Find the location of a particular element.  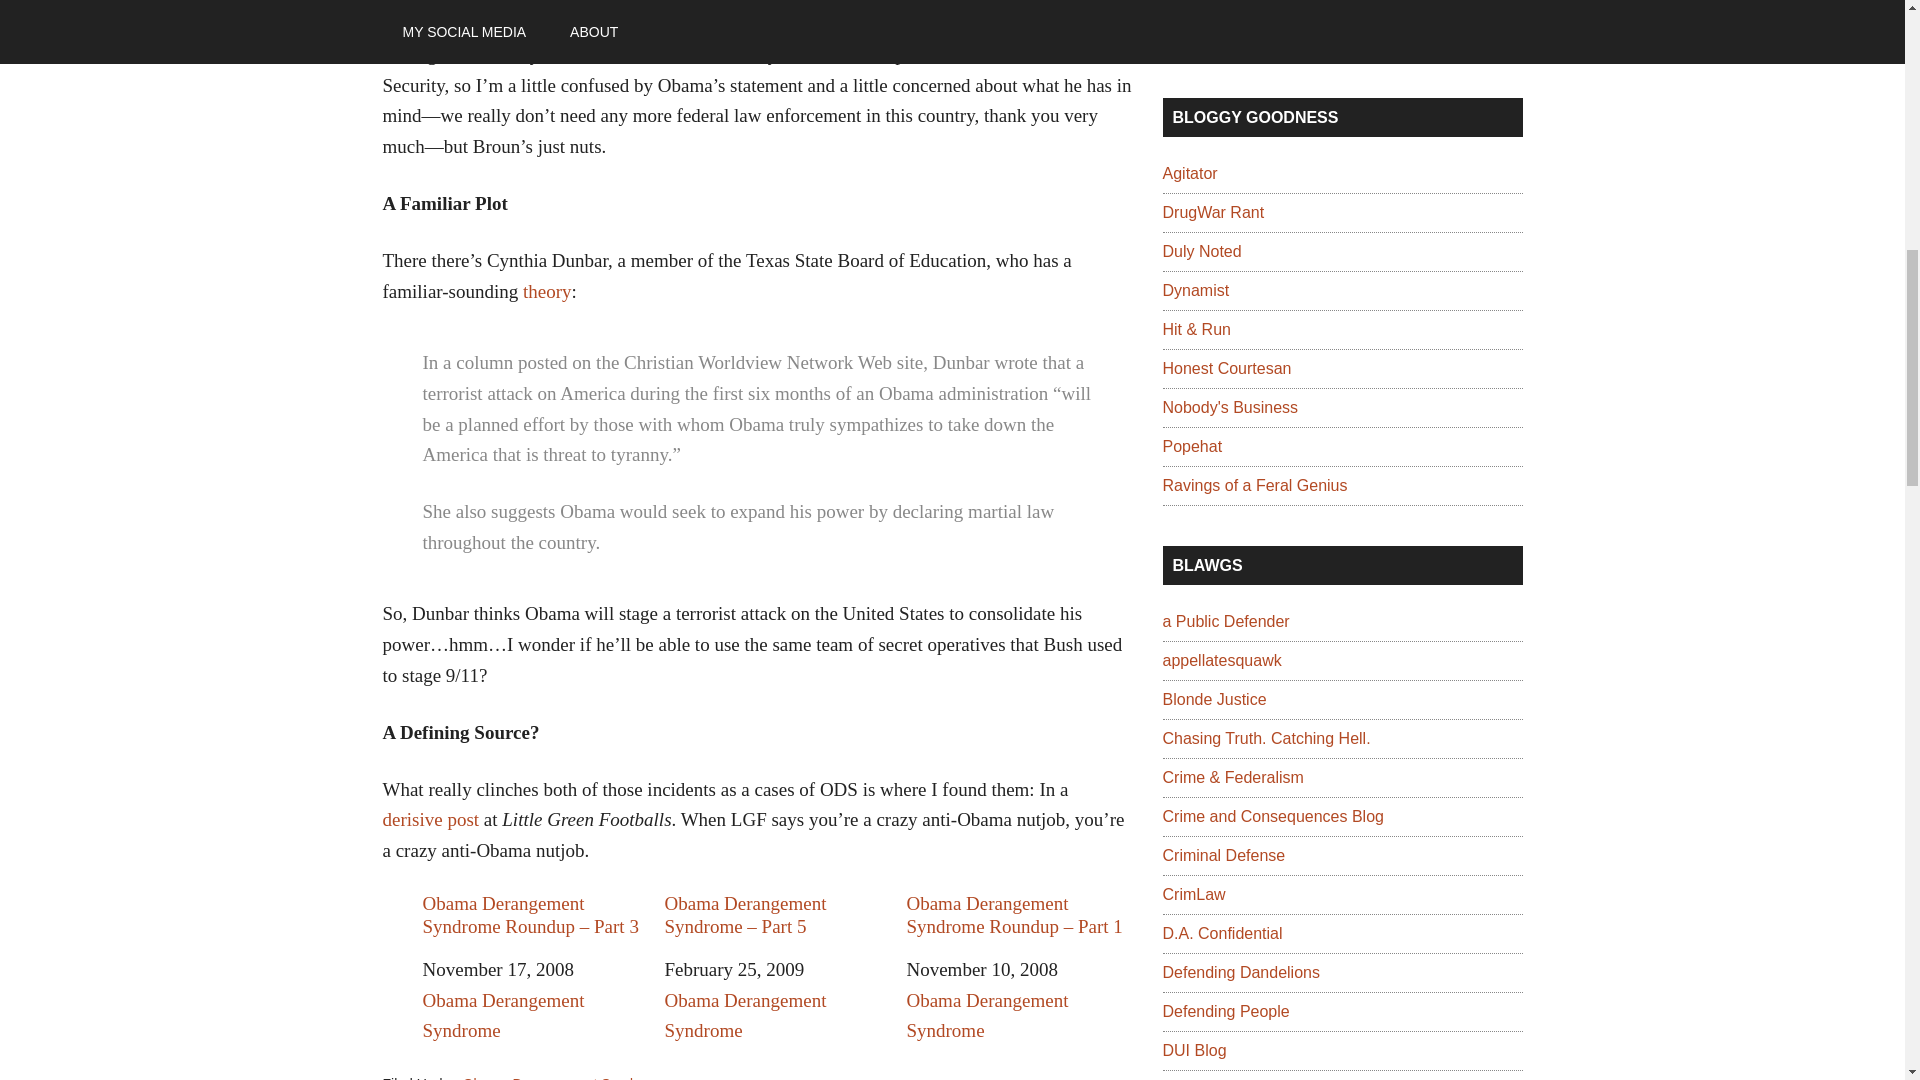

Obama Derangement Syndrome is located at coordinates (563, 1078).